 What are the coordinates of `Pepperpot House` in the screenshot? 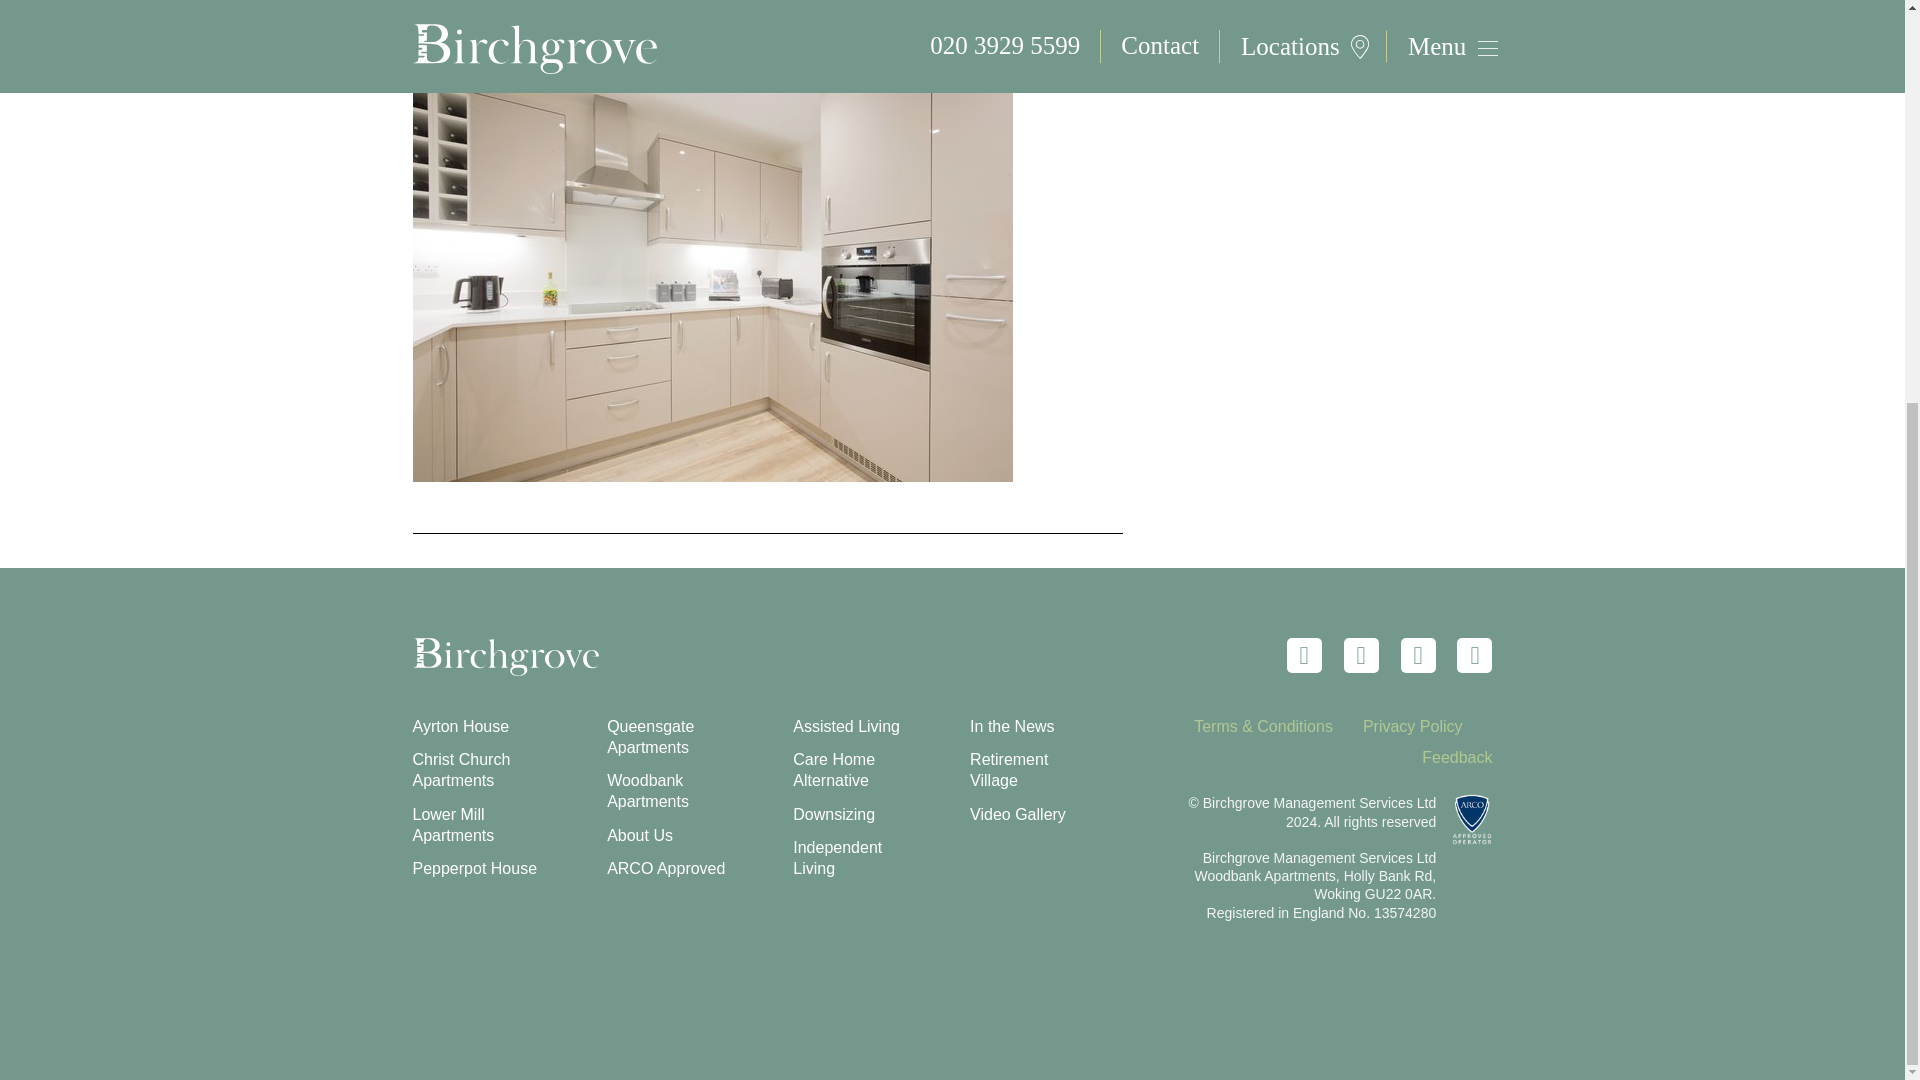 It's located at (474, 868).